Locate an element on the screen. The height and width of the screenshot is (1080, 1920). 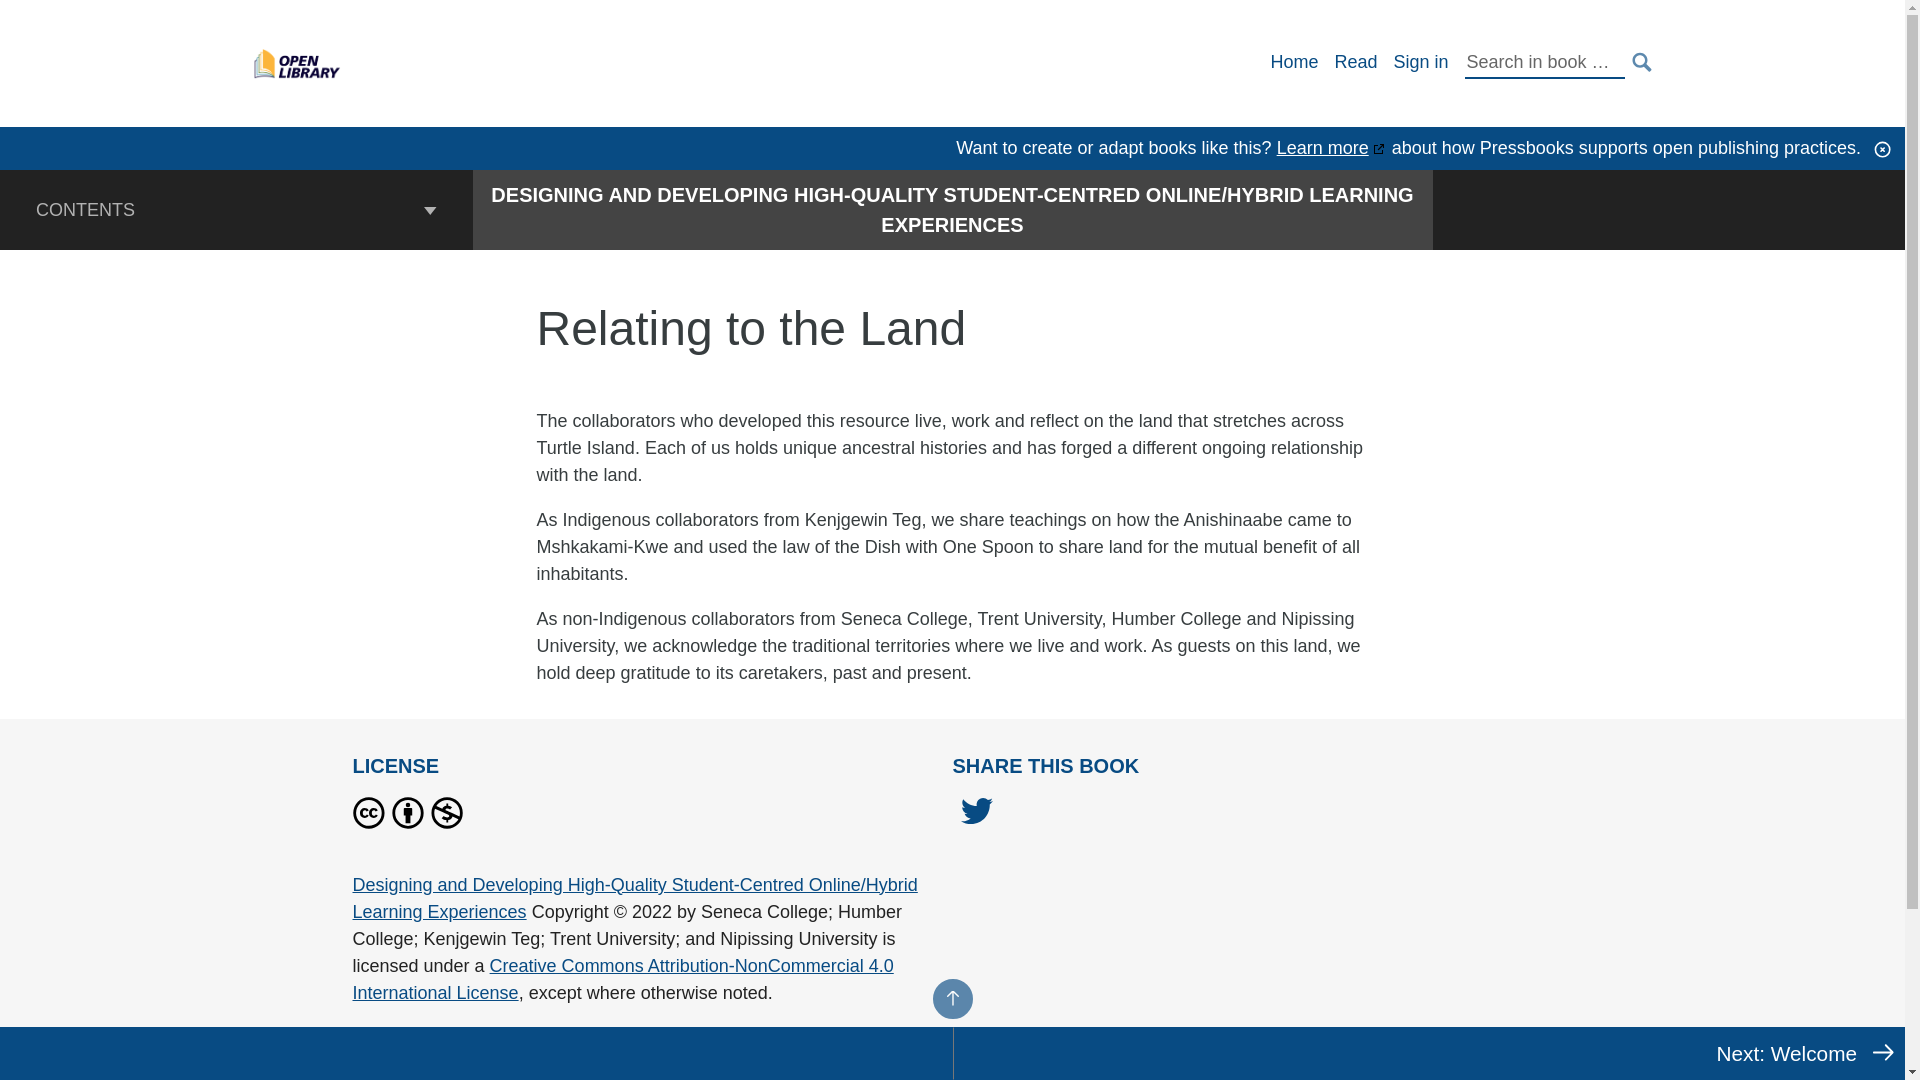
BACK TO TOP is located at coordinates (951, 998).